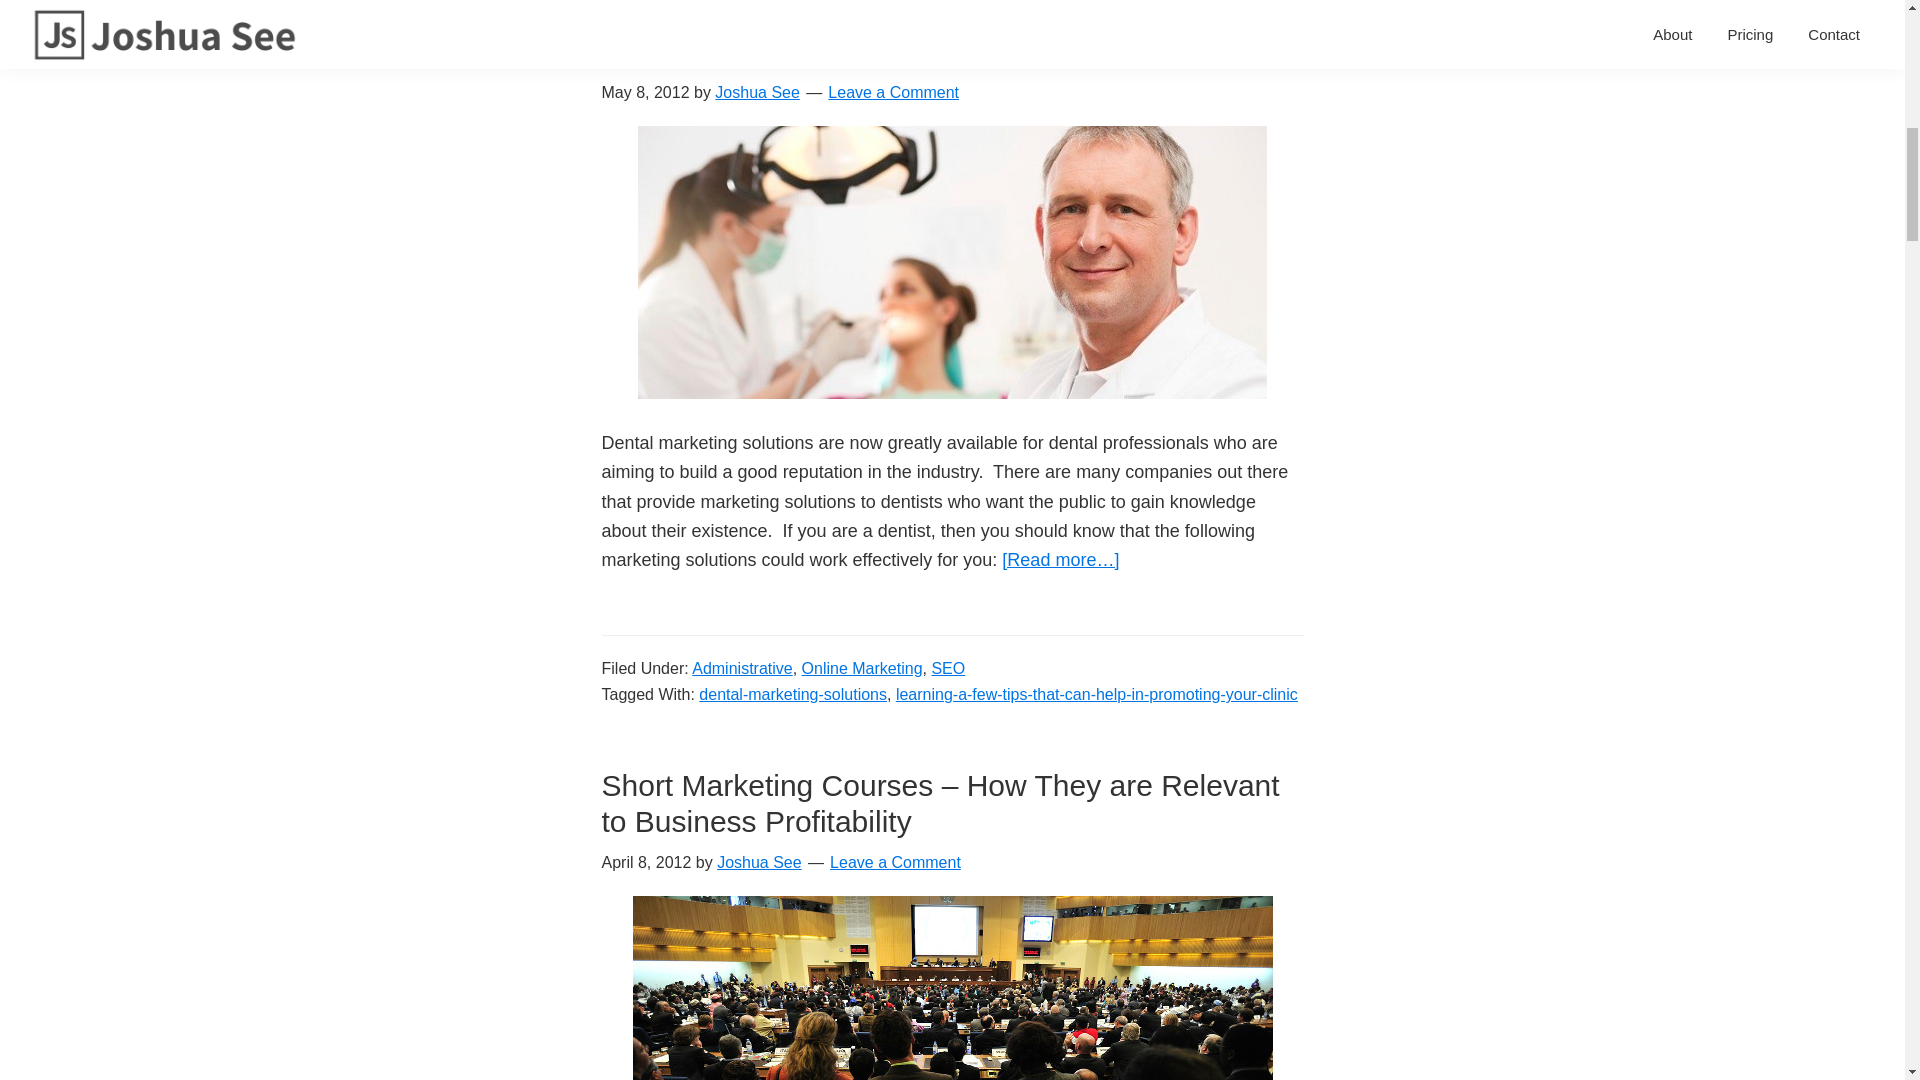 Image resolution: width=1920 pixels, height=1080 pixels. Describe the element at coordinates (1096, 694) in the screenshot. I see `learning-a-few-tips-that-can-help-in-promoting-your-clinic` at that location.